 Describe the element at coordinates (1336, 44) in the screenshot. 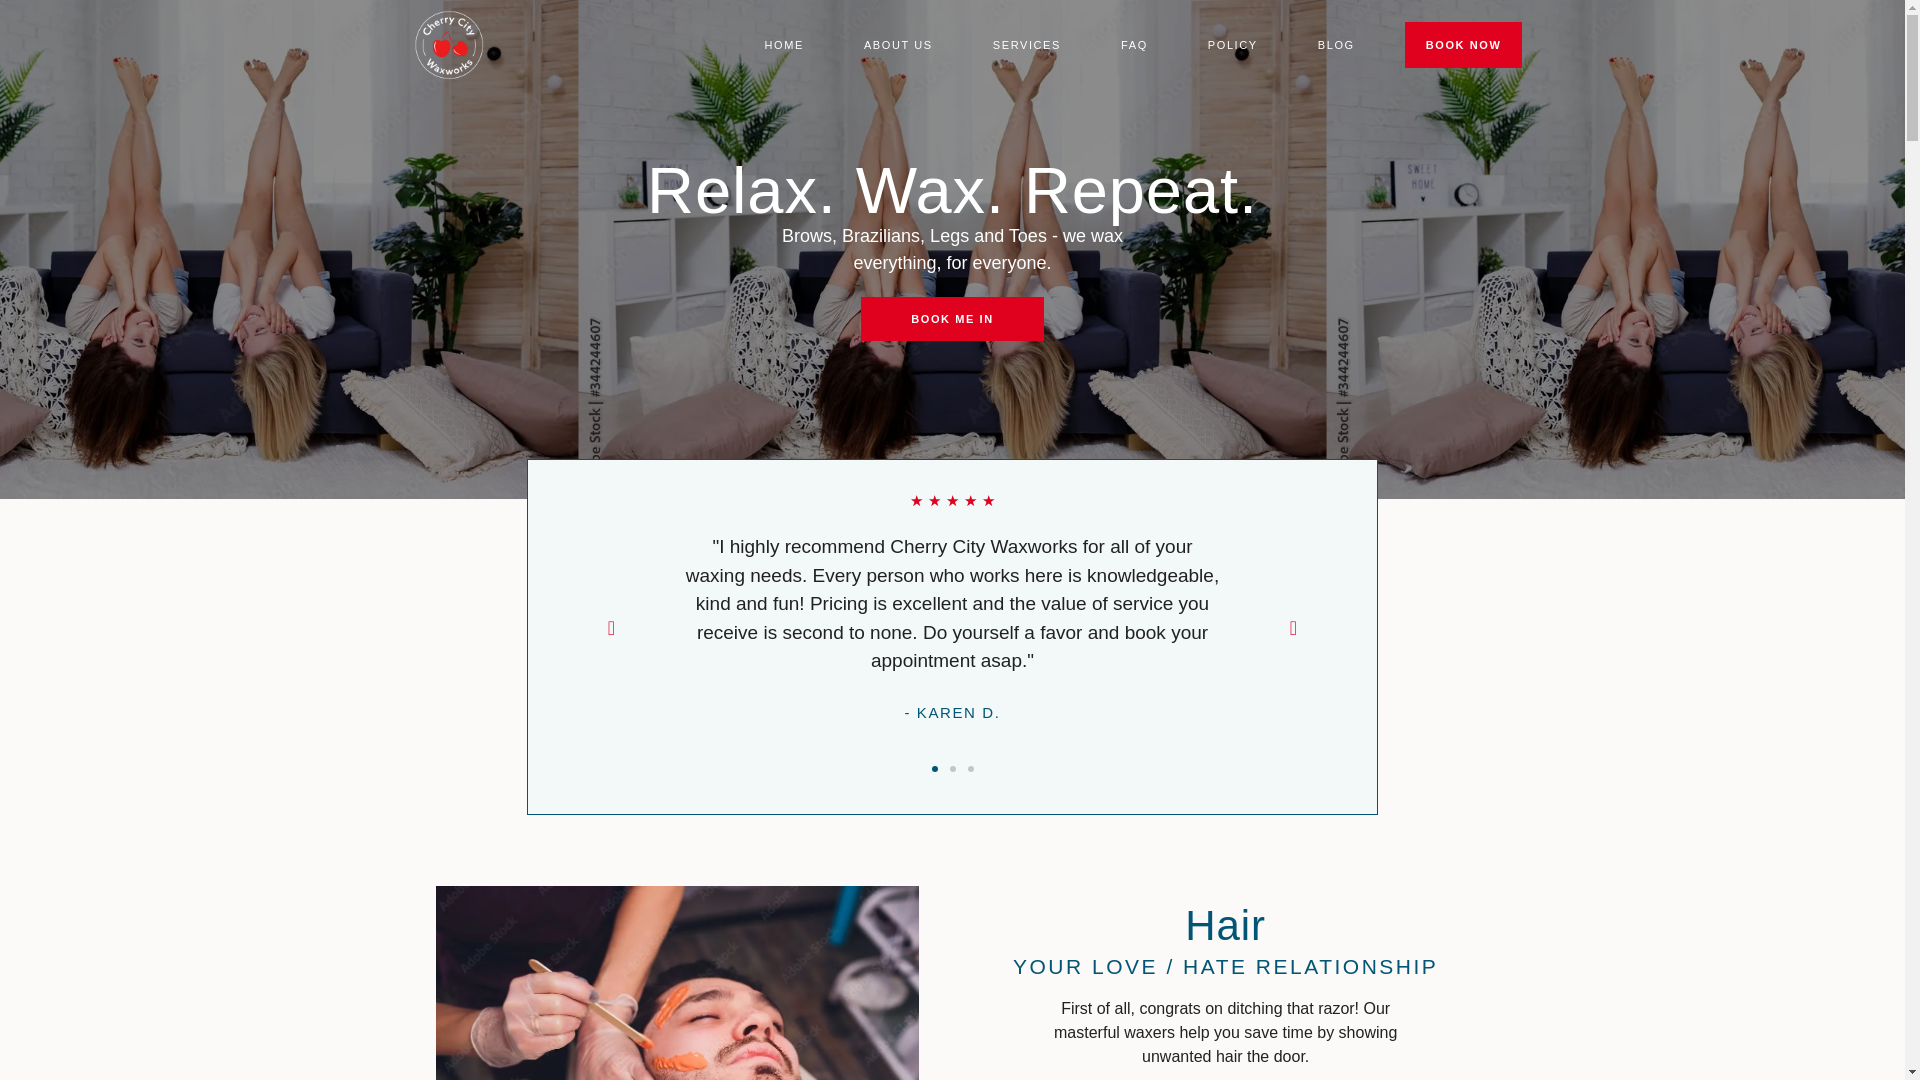

I see `BLOG` at that location.